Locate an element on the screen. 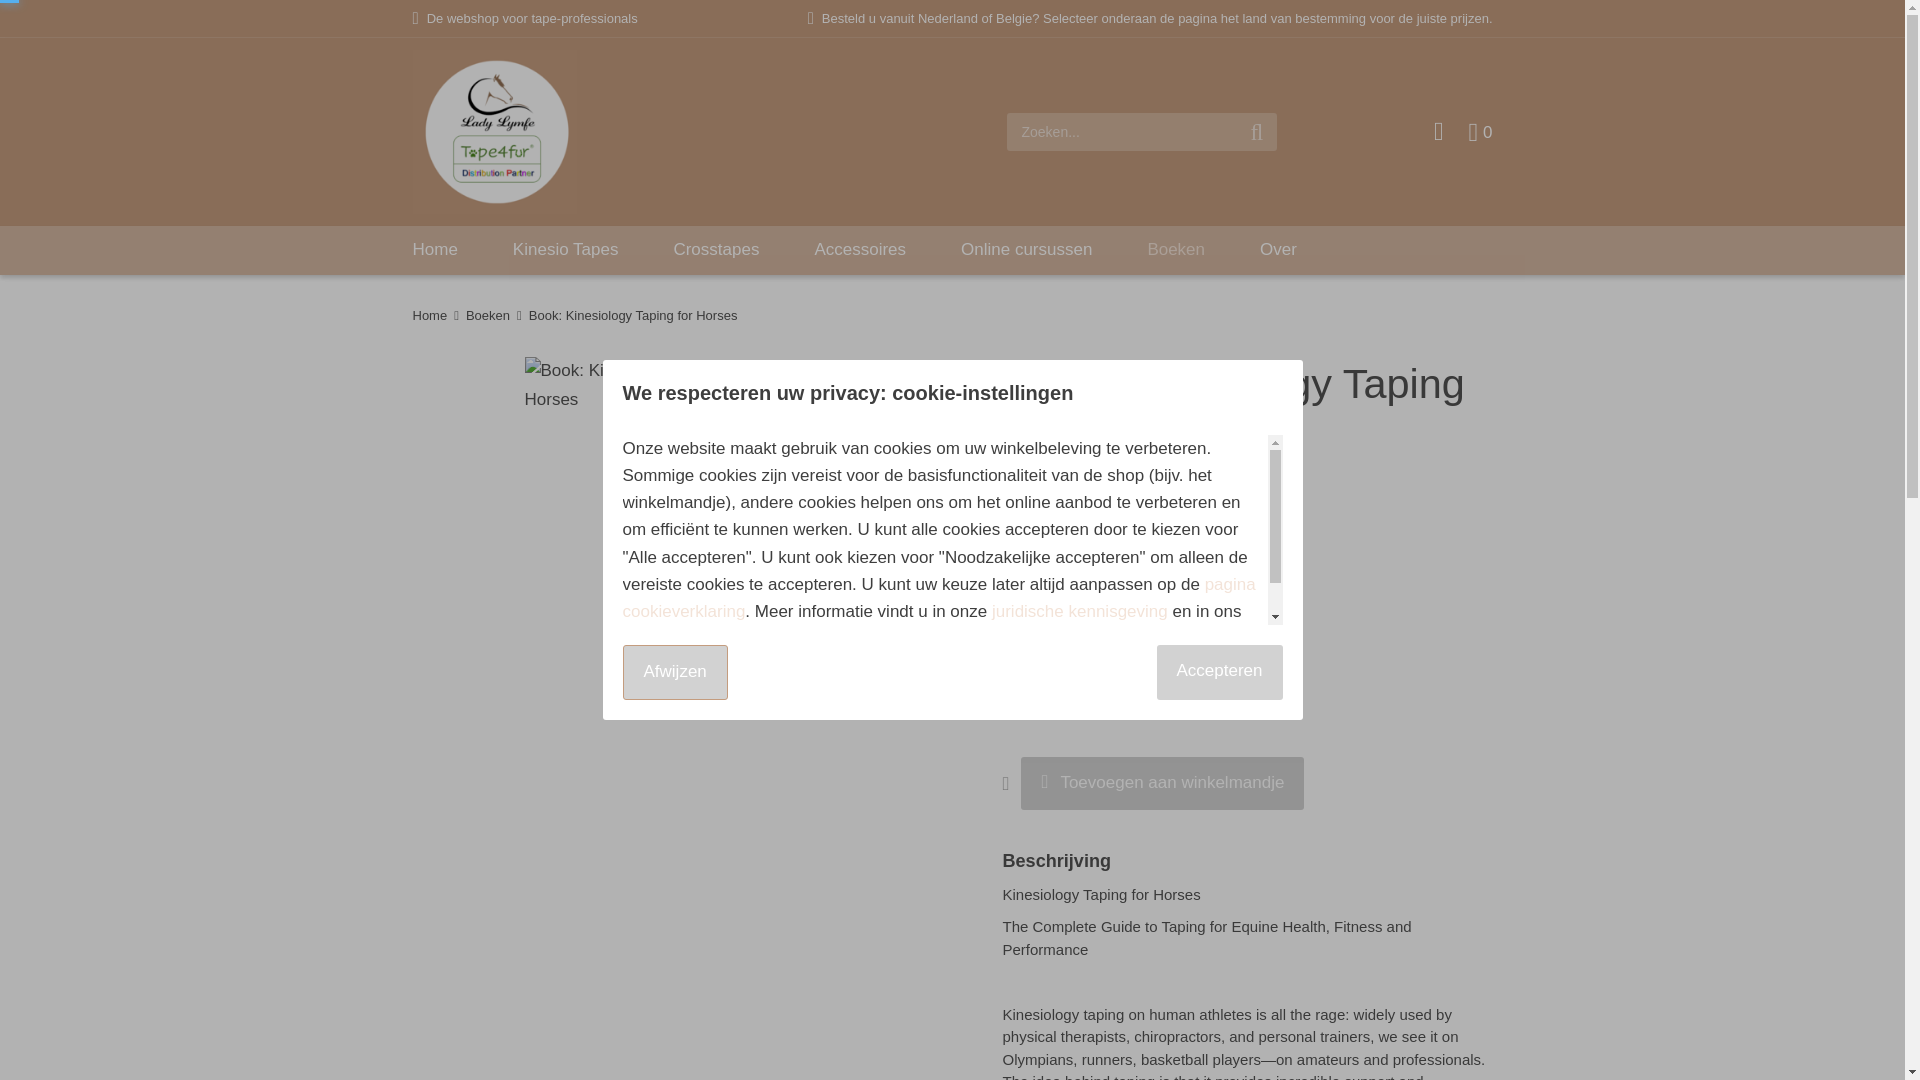  Lady Lymfe Shop is located at coordinates (494, 131).